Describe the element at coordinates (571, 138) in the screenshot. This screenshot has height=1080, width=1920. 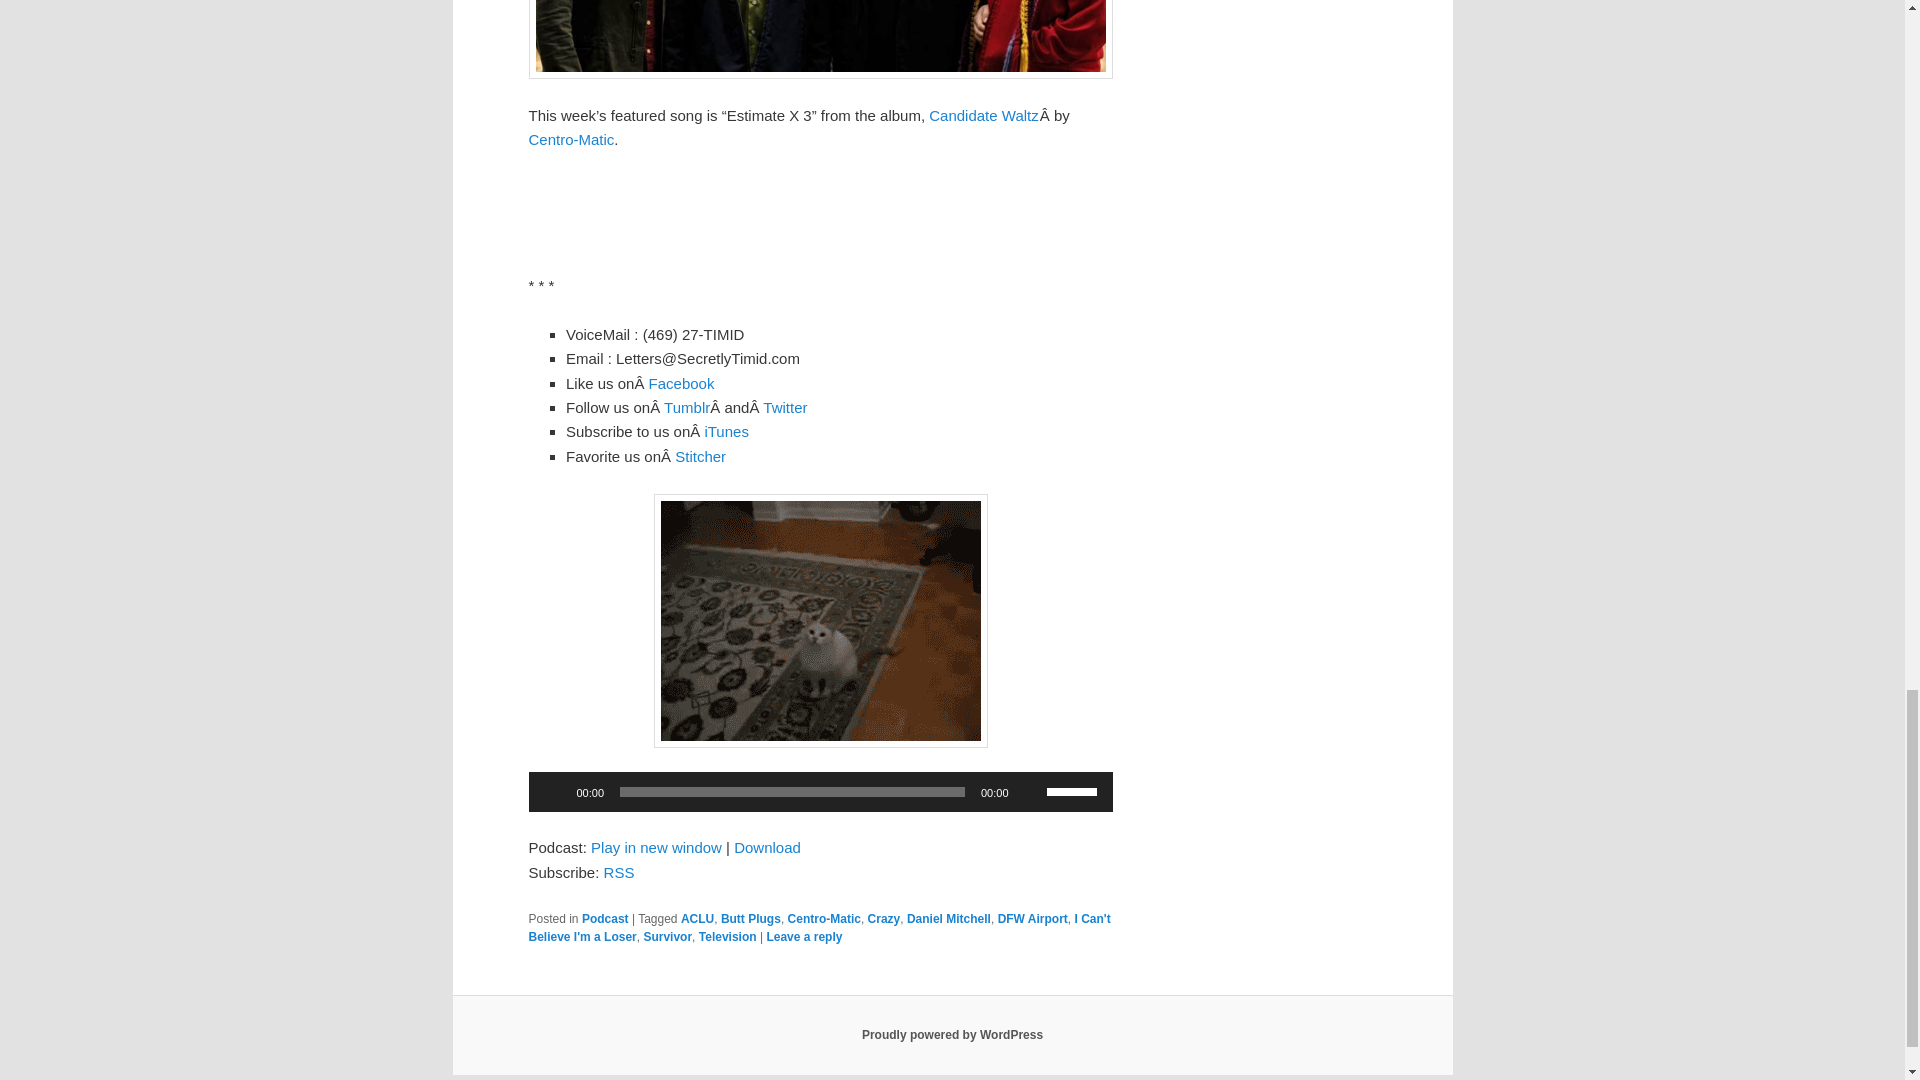
I see `Centro-Matic` at that location.